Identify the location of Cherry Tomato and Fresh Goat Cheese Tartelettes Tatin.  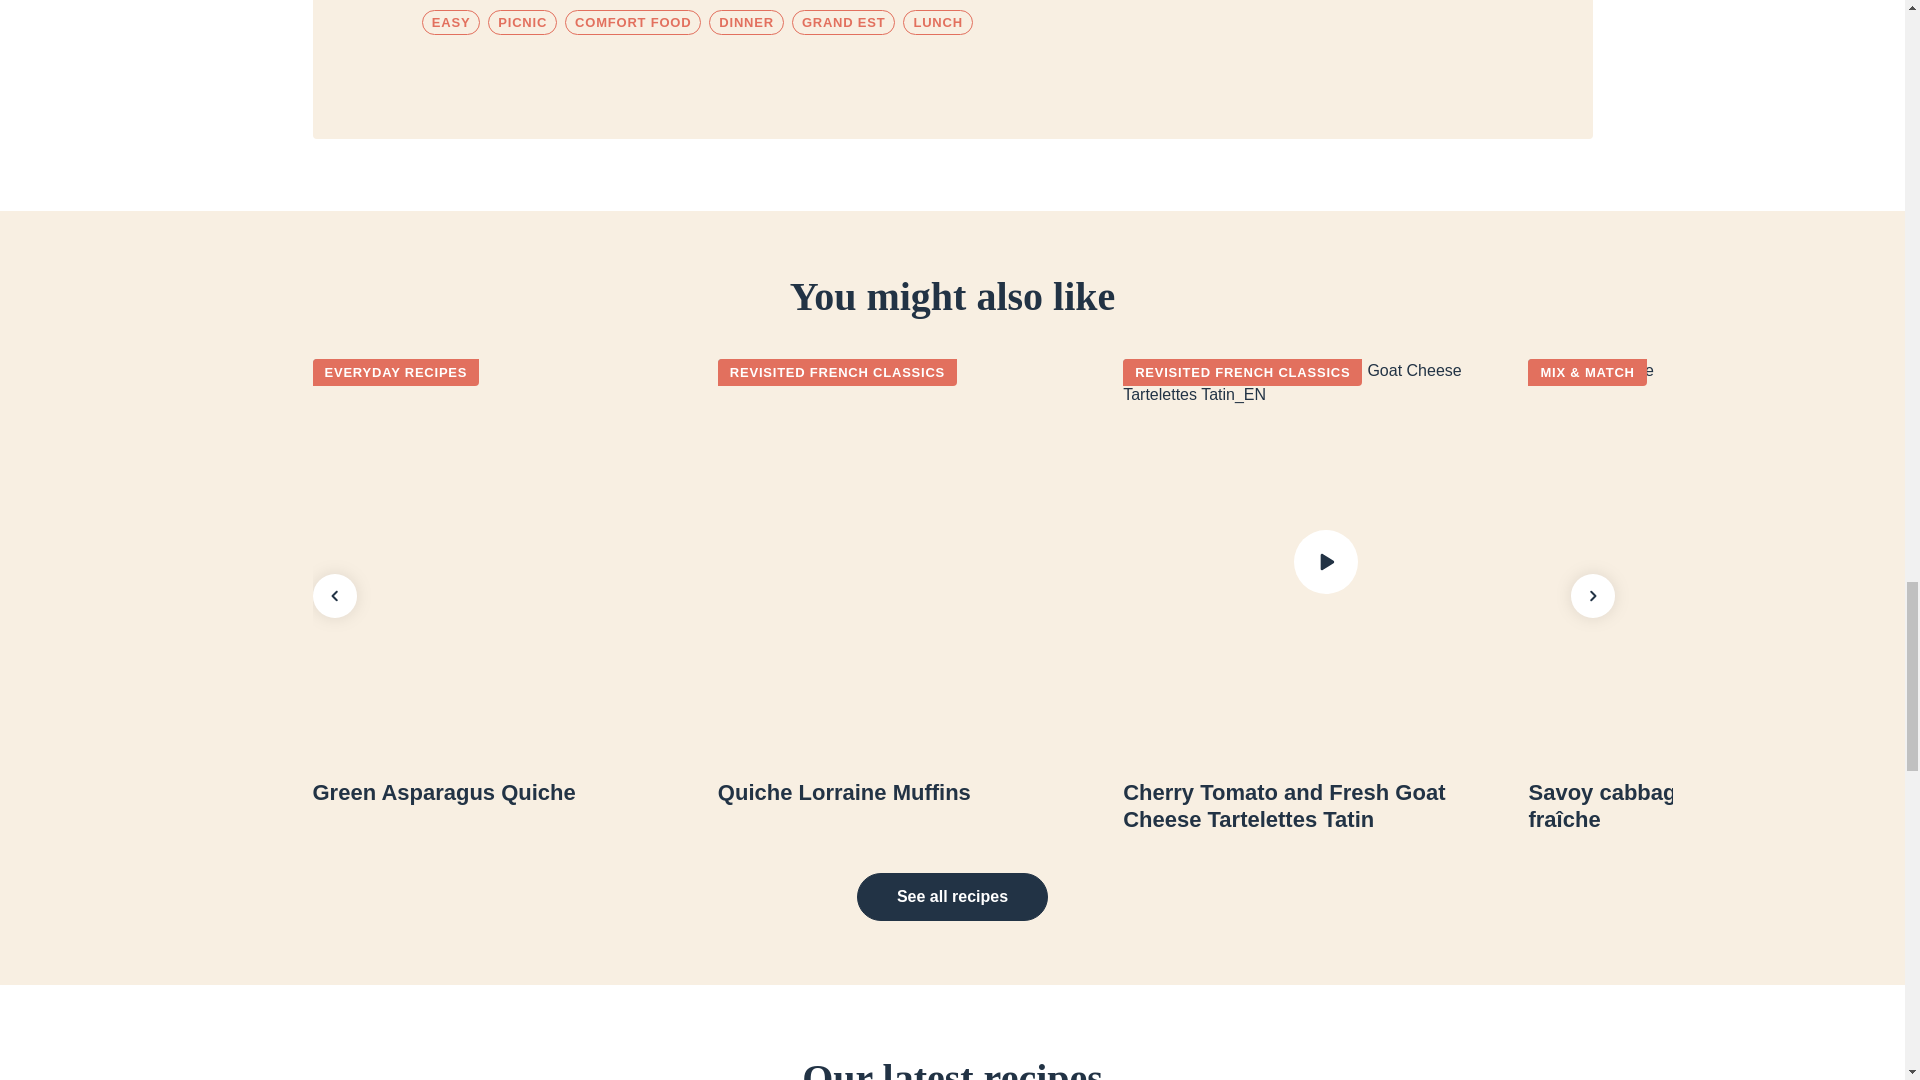
(1326, 806).